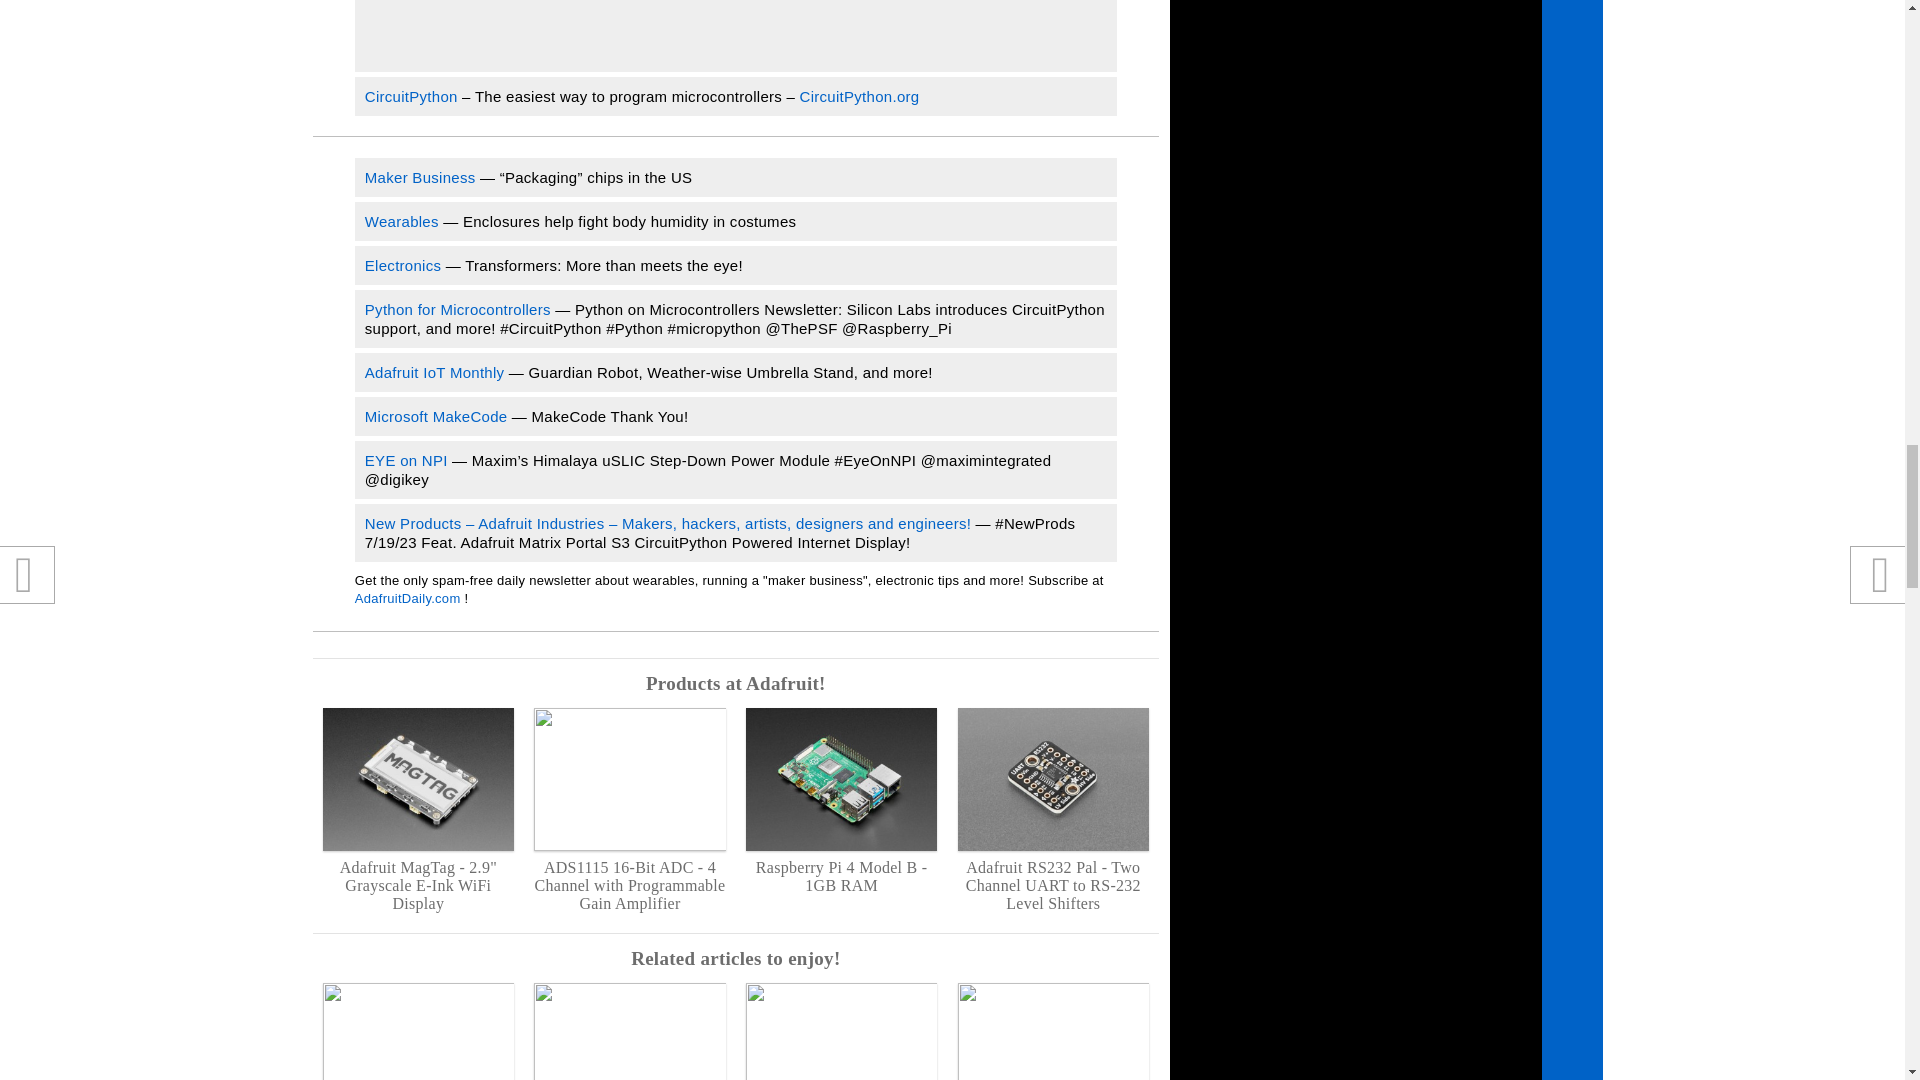 The height and width of the screenshot is (1080, 1920). Describe the element at coordinates (841, 1031) in the screenshot. I see `Tutorial: Applying solder paste with stencils` at that location.